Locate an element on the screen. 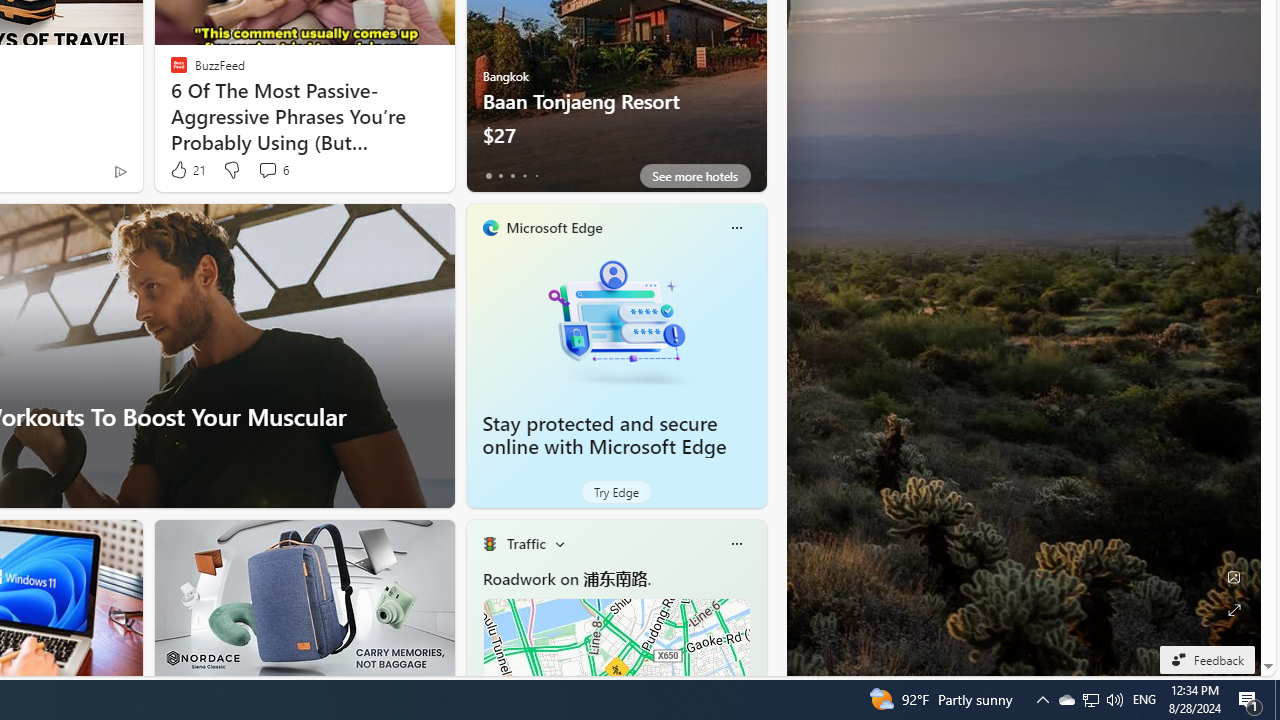 This screenshot has height=720, width=1280. Microsoft Edge is located at coordinates (554, 227).